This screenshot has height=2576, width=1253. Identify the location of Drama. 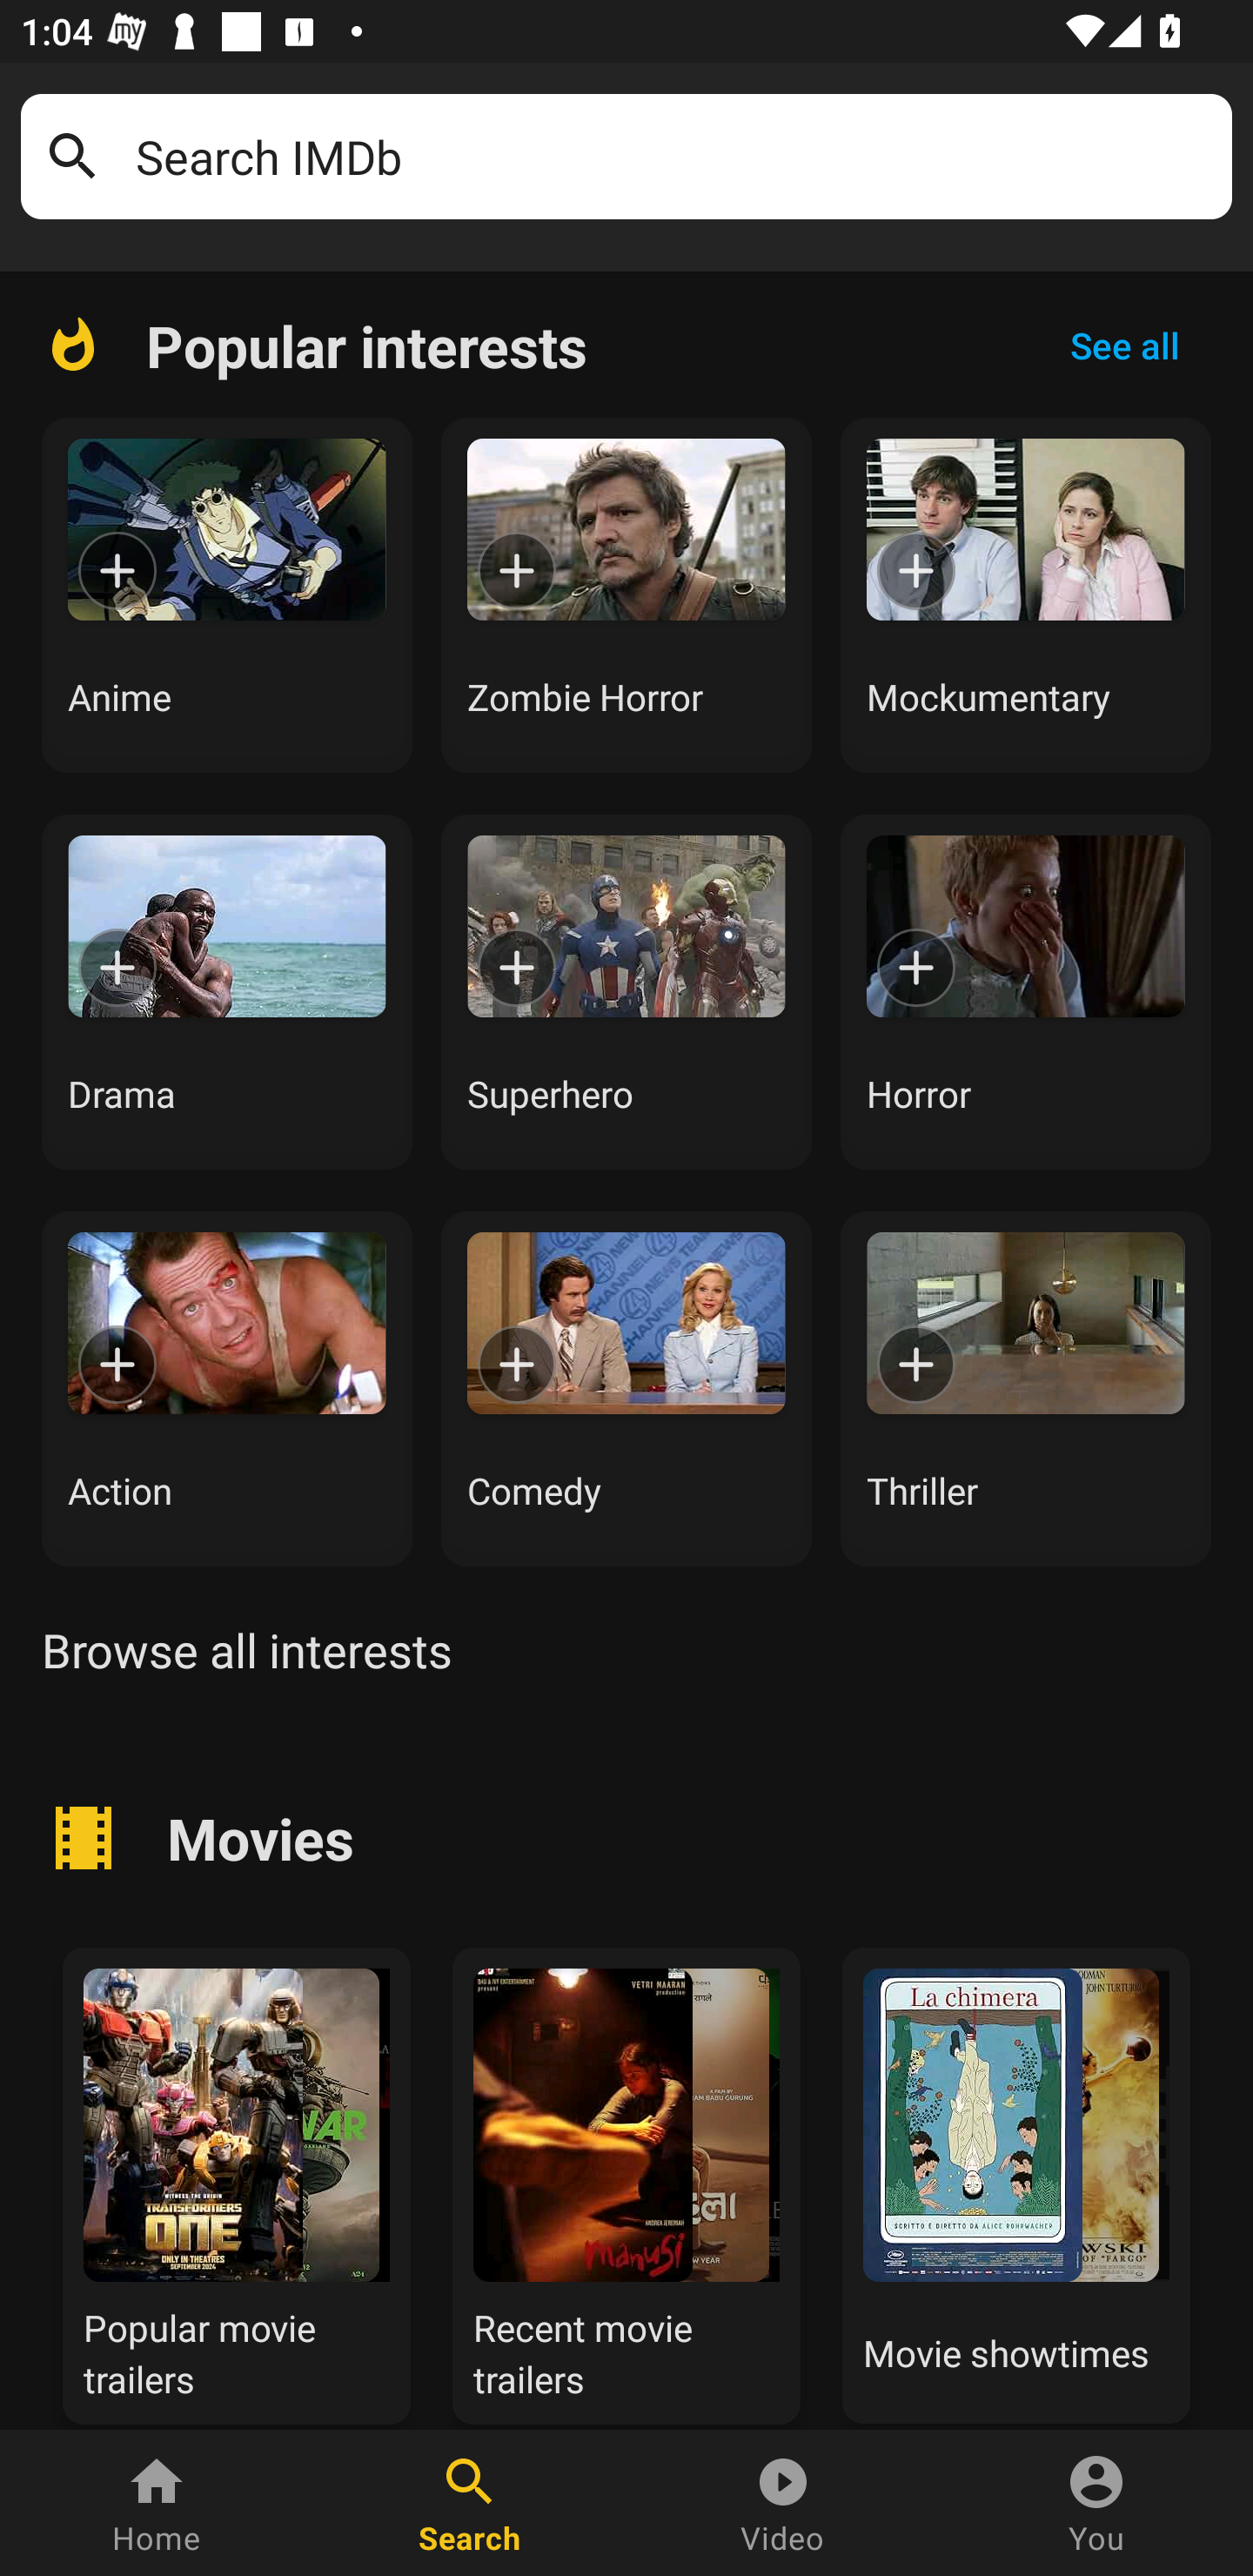
(226, 991).